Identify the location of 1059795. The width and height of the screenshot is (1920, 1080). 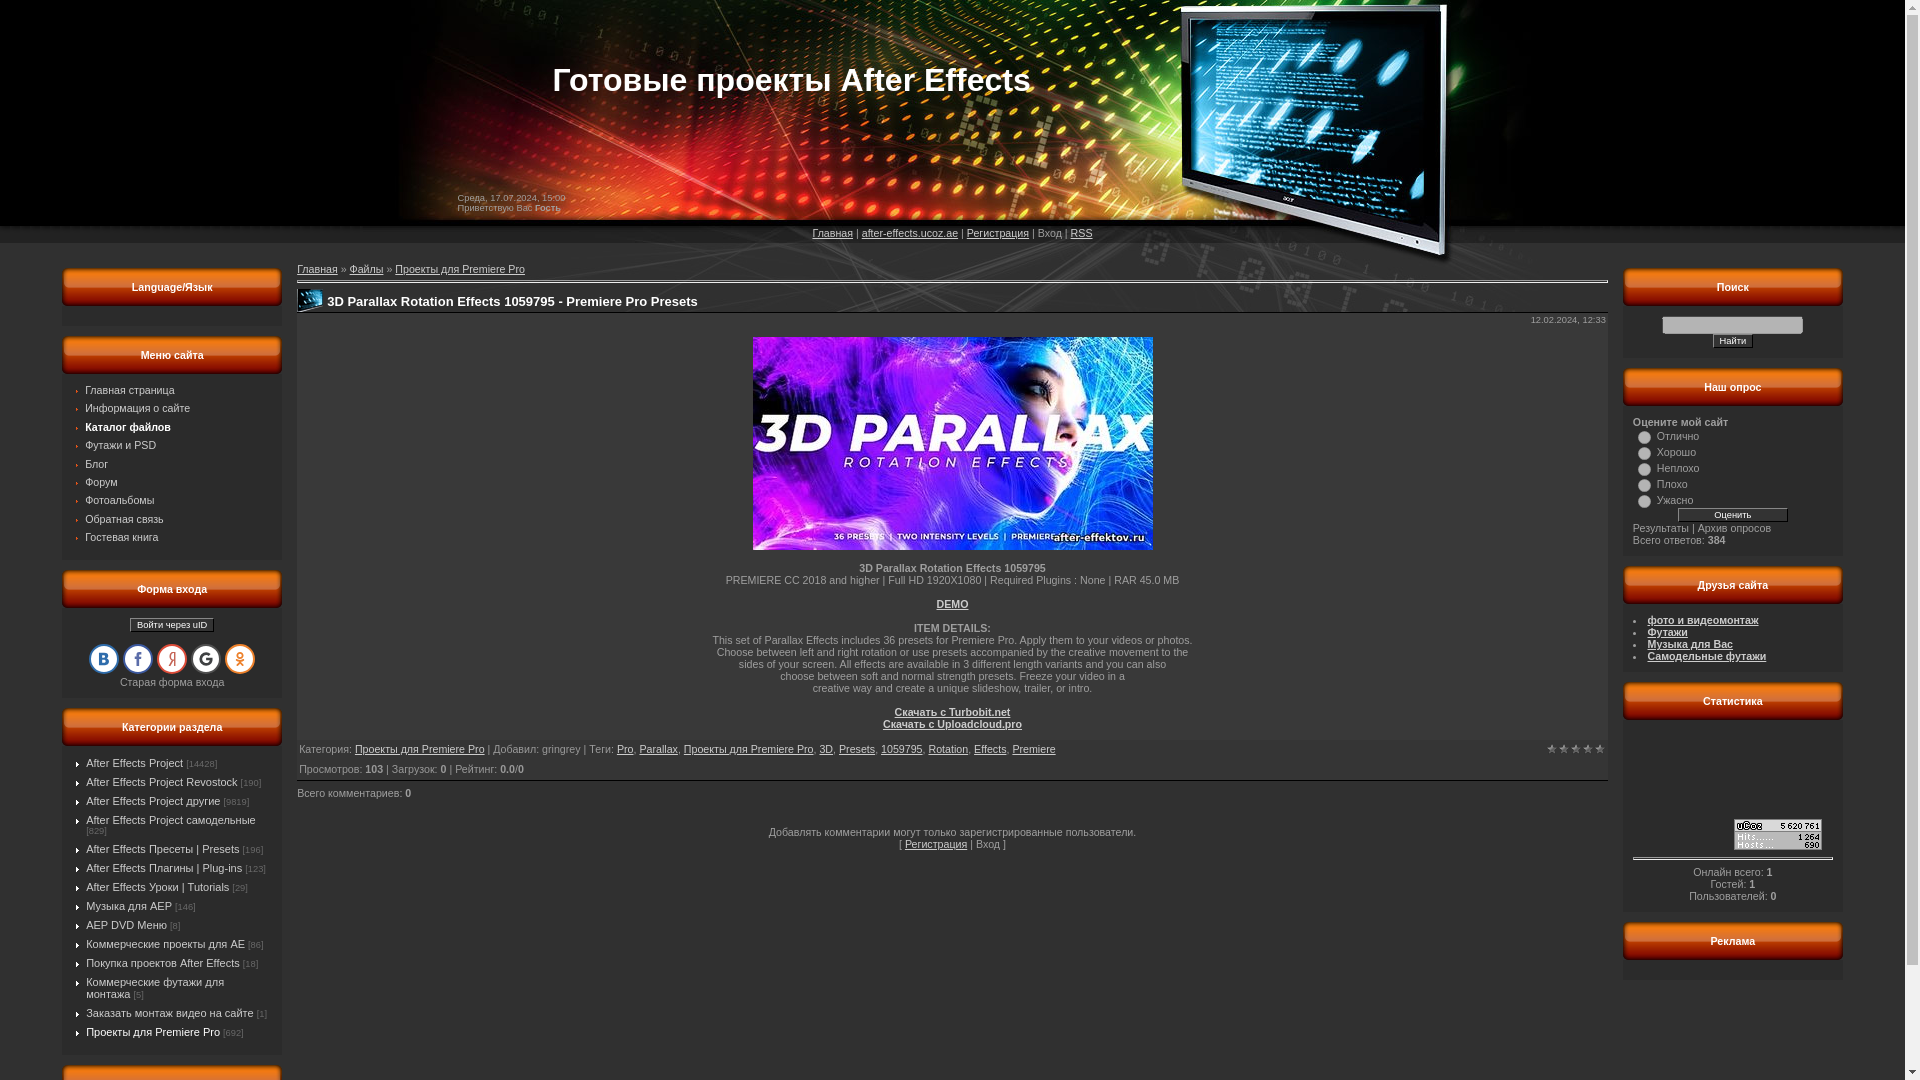
(902, 748).